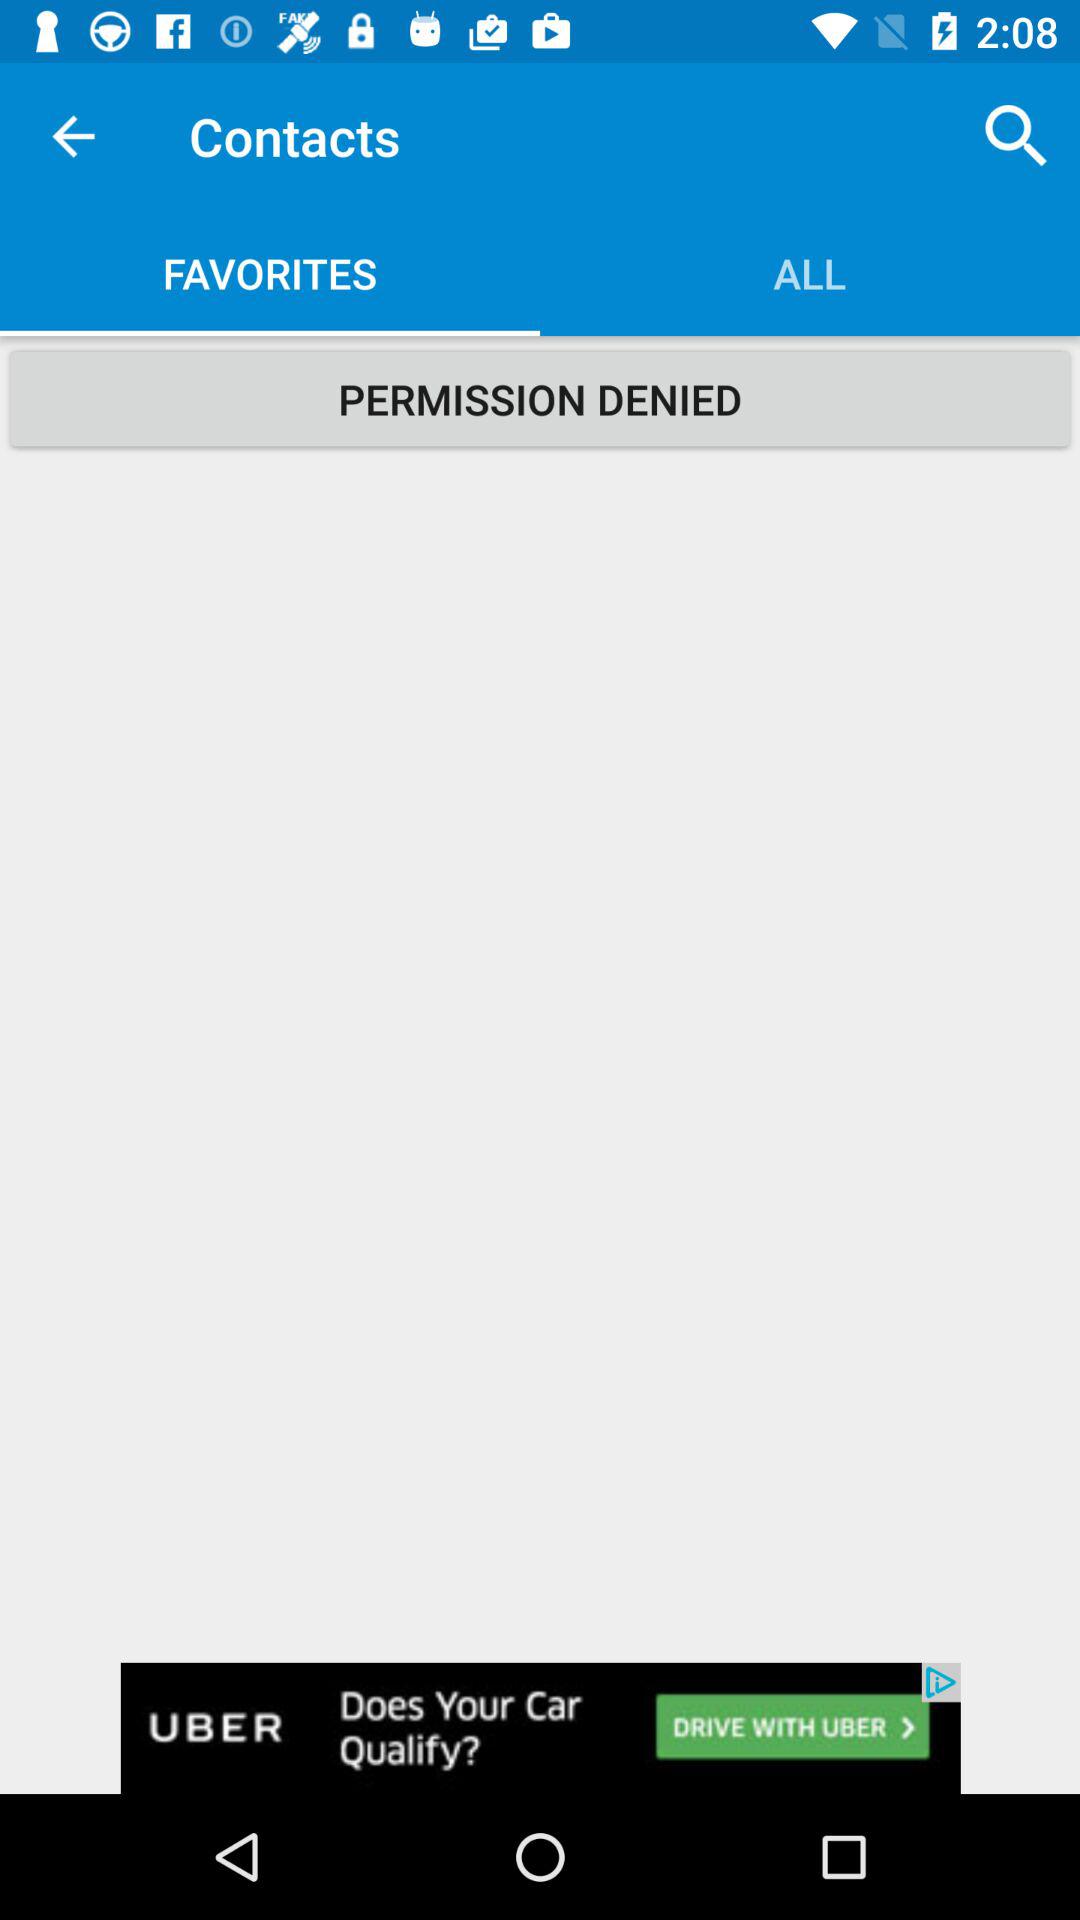  What do you see at coordinates (540, 1728) in the screenshot?
I see `open` at bounding box center [540, 1728].